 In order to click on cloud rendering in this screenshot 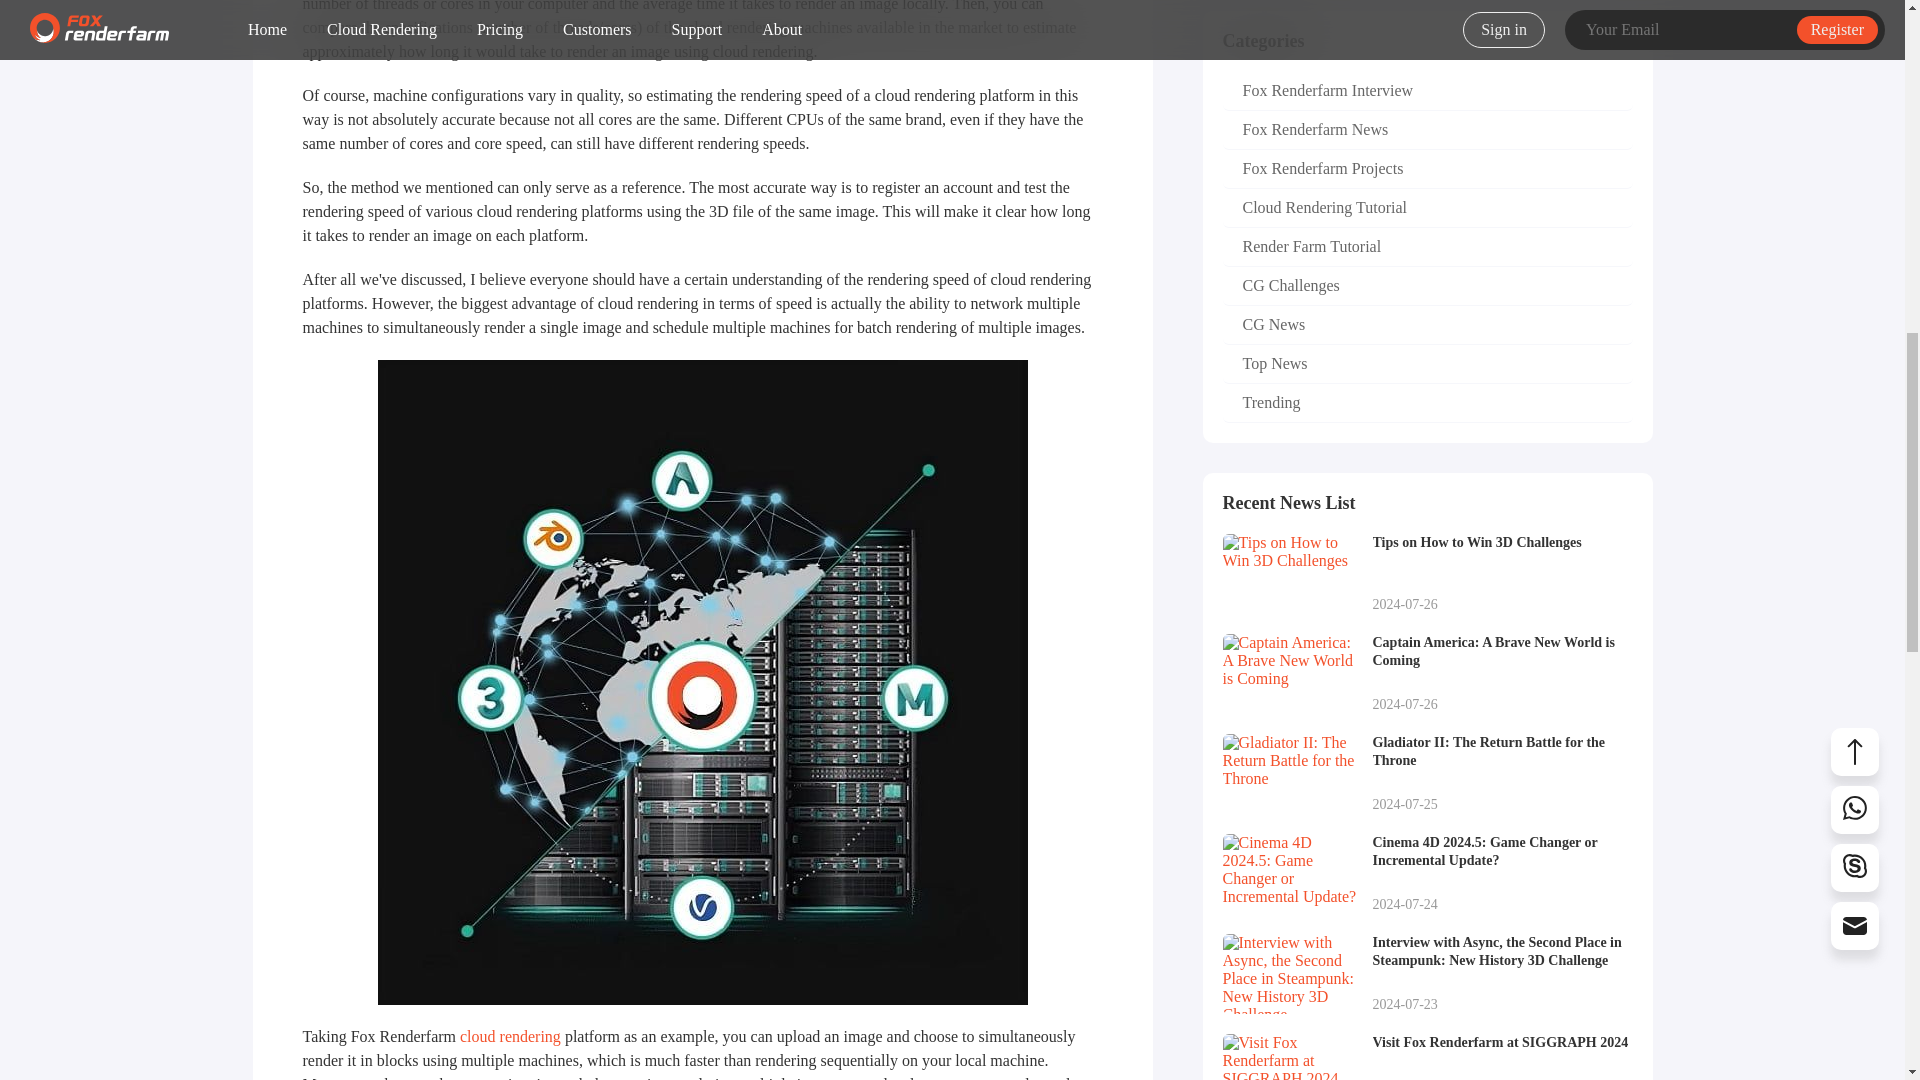, I will do `click(510, 1036)`.